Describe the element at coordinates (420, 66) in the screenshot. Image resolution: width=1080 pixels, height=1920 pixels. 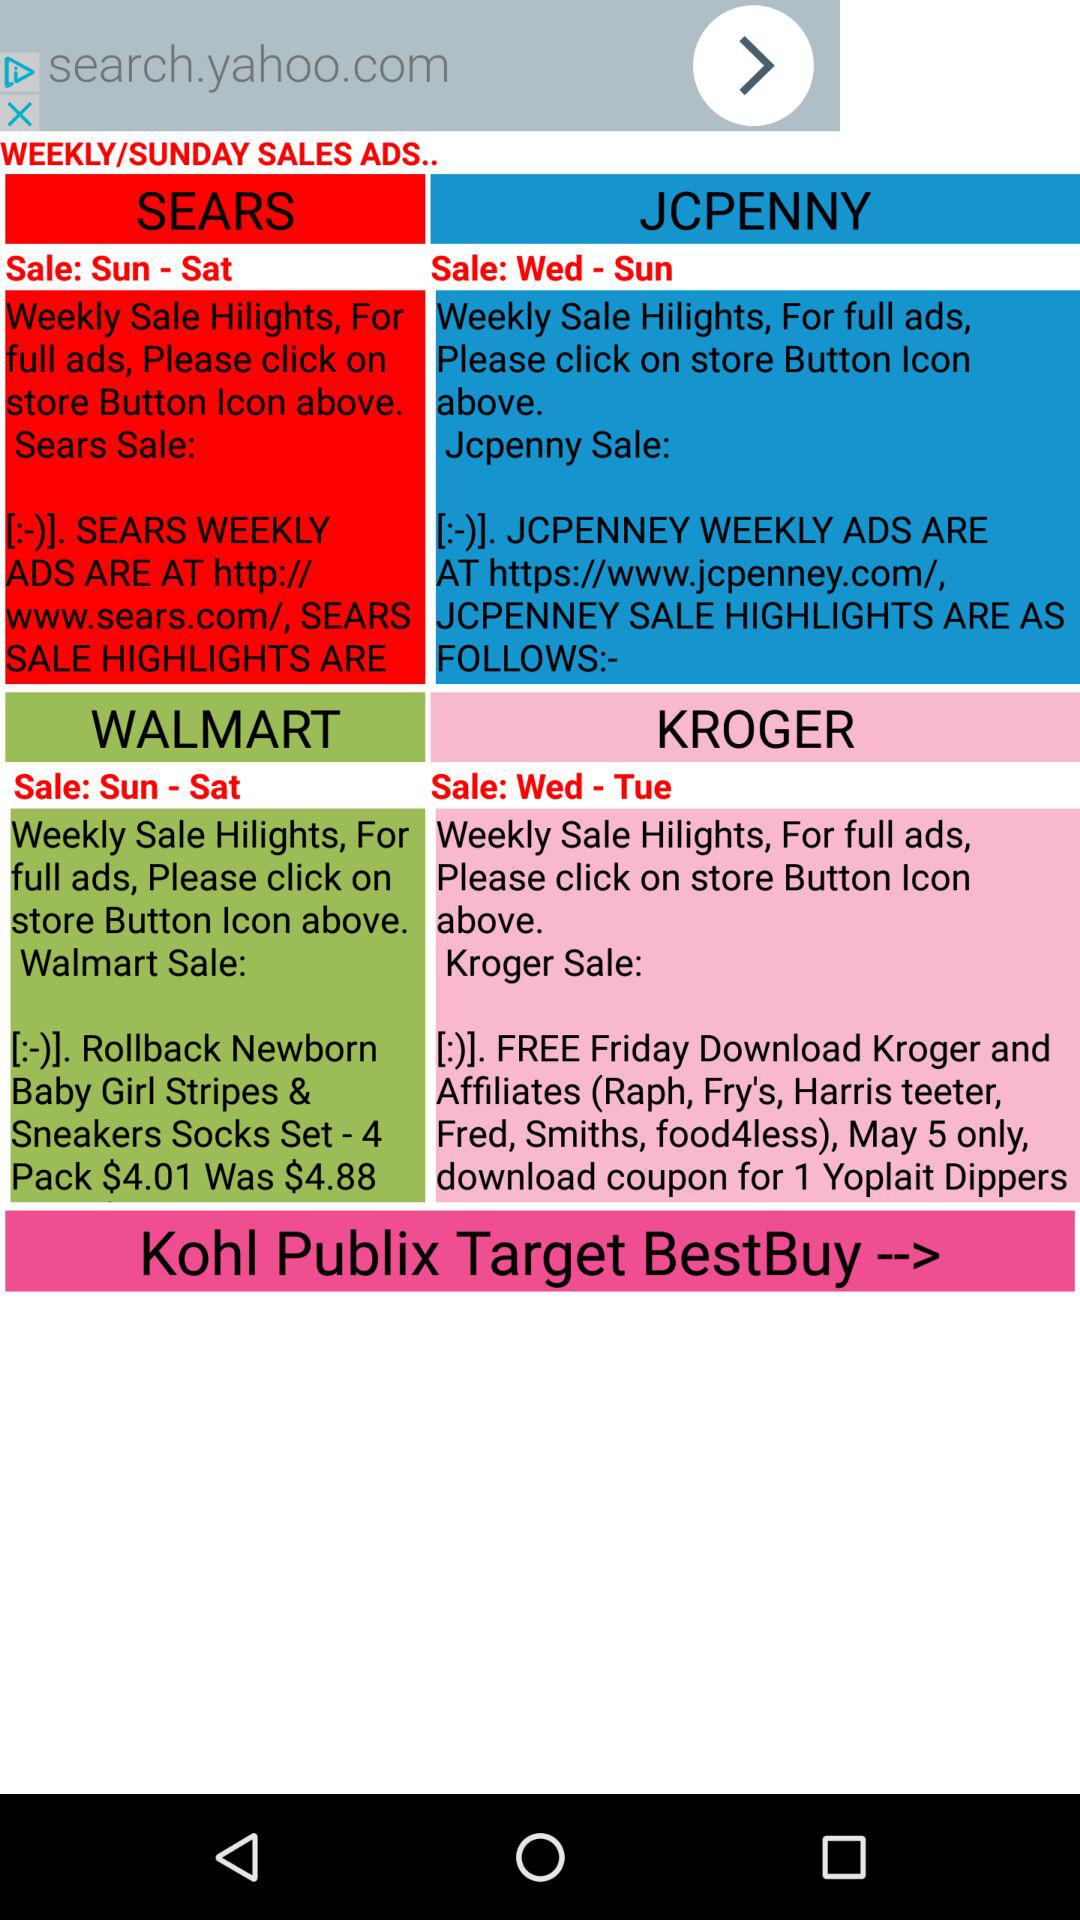
I see `go to yahoo search` at that location.